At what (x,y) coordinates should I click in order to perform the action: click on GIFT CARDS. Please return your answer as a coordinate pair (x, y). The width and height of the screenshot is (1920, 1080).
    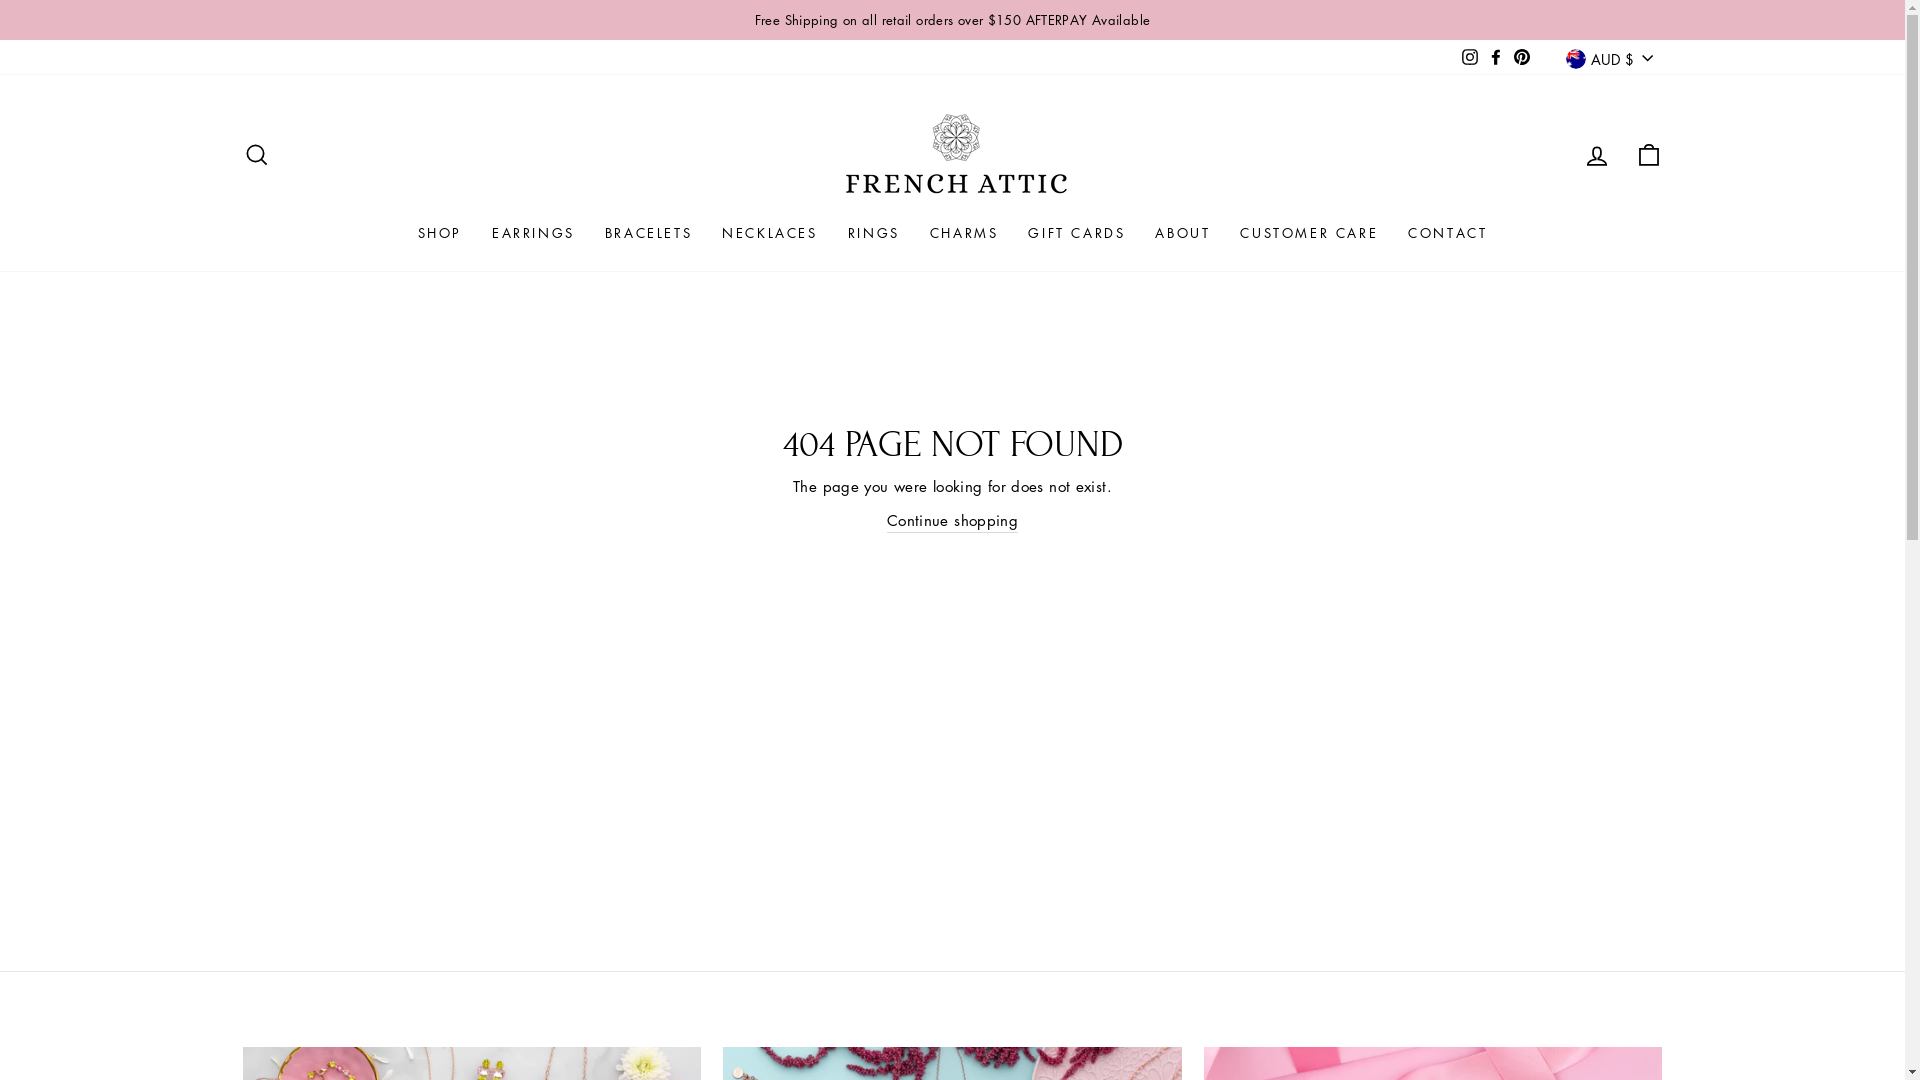
    Looking at the image, I should click on (1076, 233).